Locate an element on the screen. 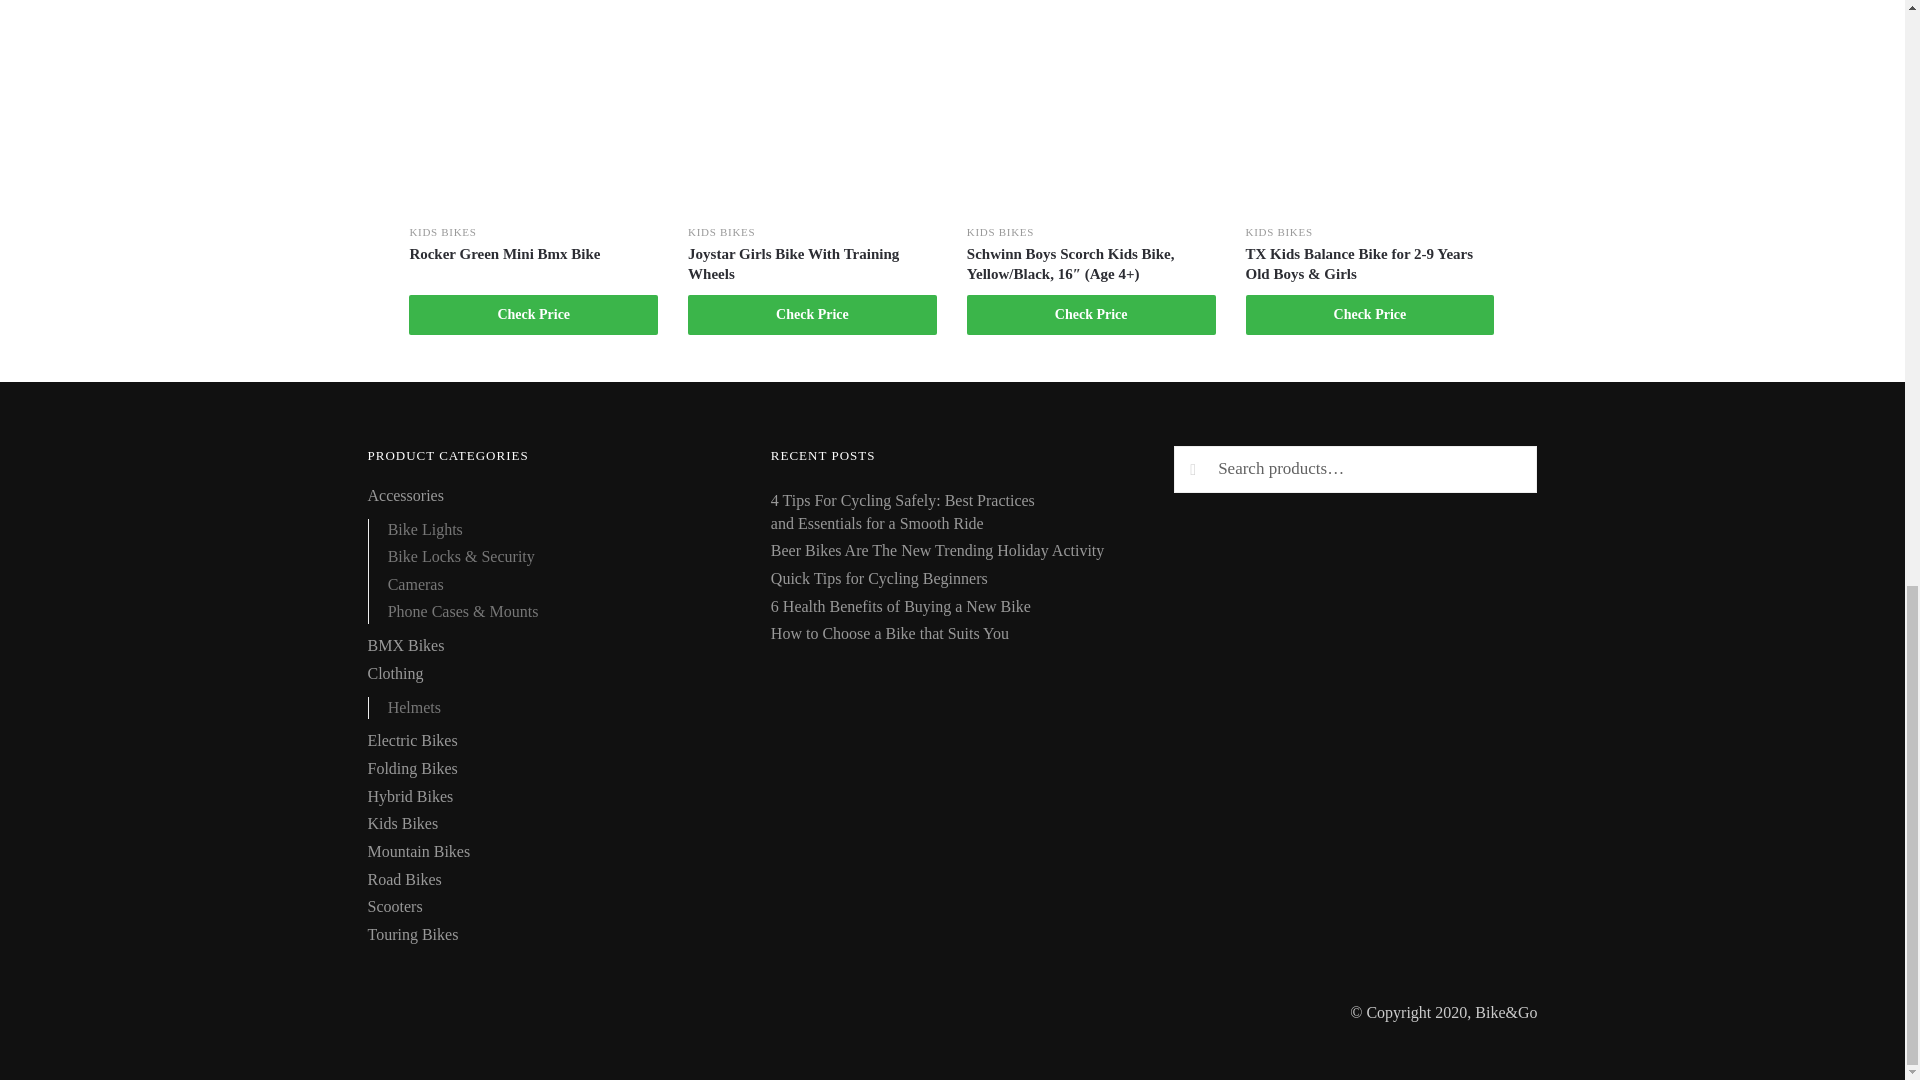 The width and height of the screenshot is (1920, 1080). Rocker Green Mini Bmx Bike is located at coordinates (533, 104).